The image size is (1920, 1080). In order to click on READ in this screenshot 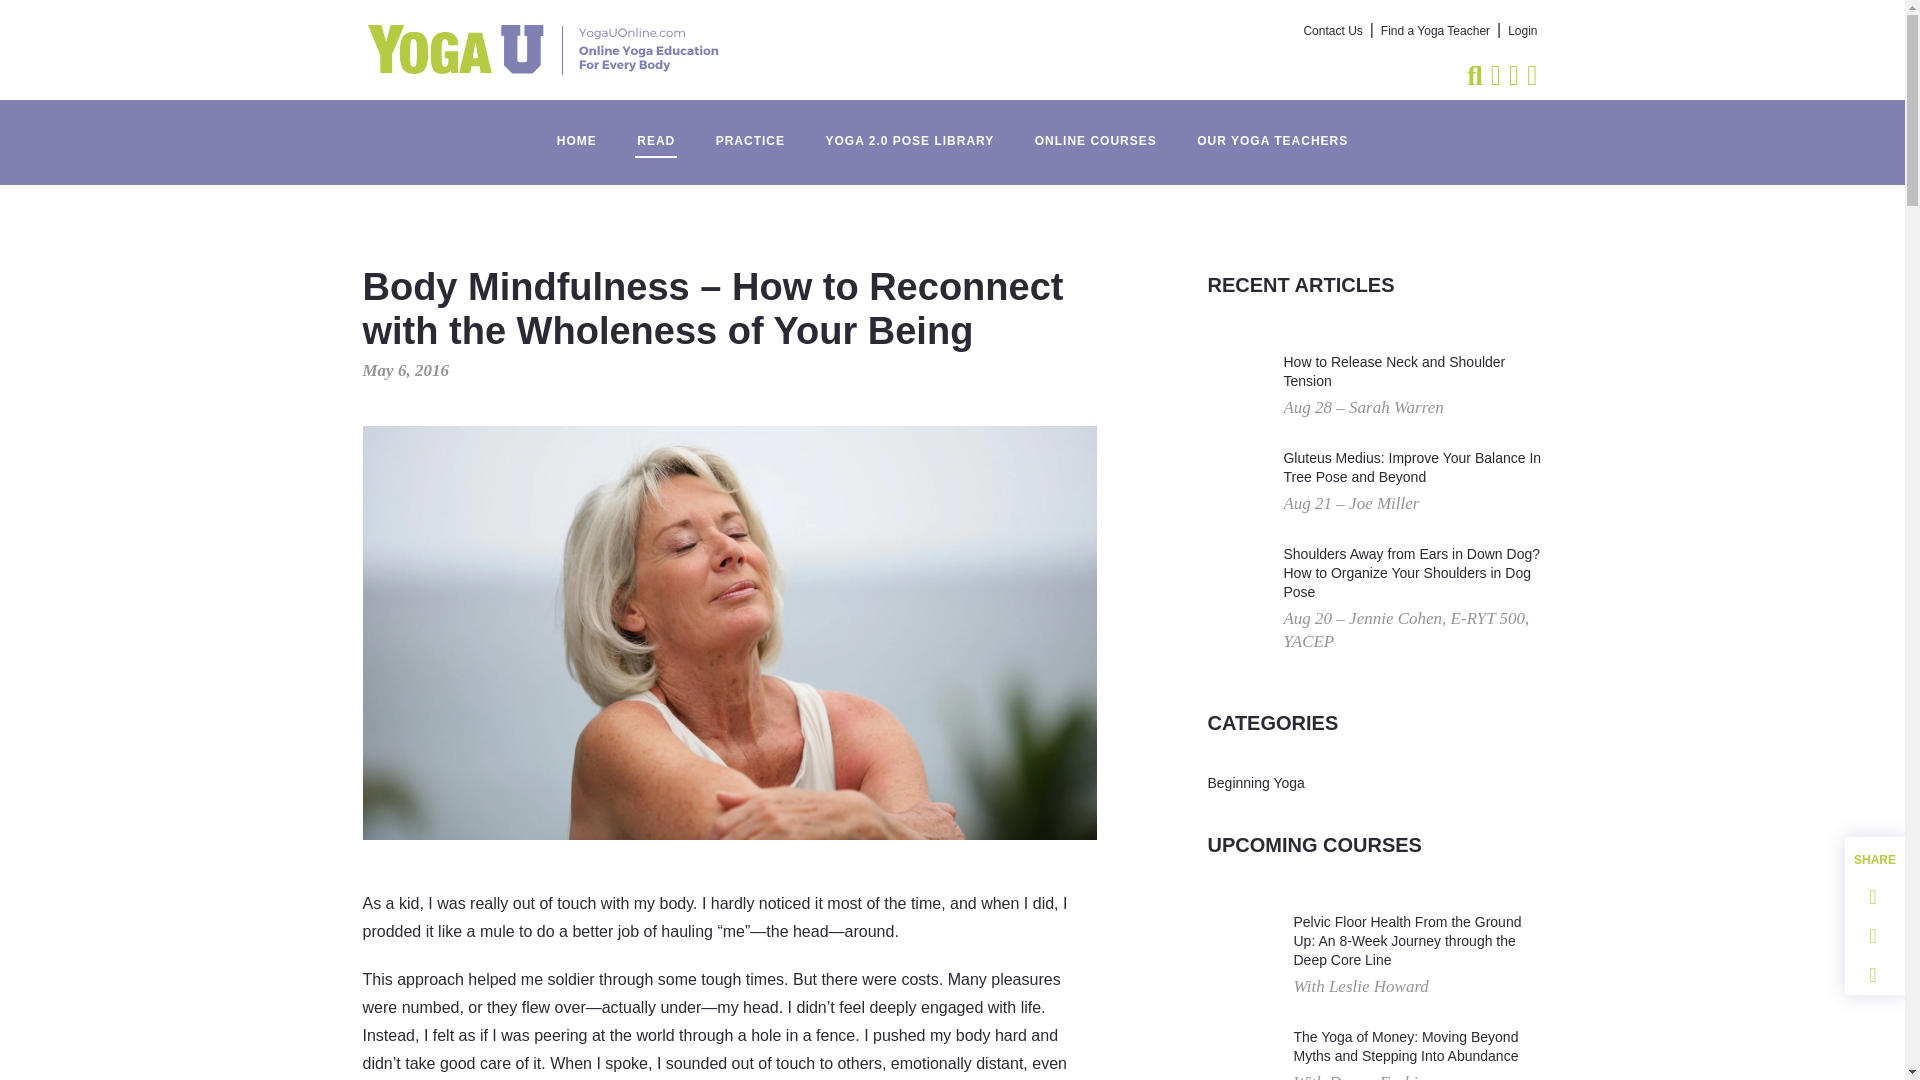, I will do `click(656, 131)`.